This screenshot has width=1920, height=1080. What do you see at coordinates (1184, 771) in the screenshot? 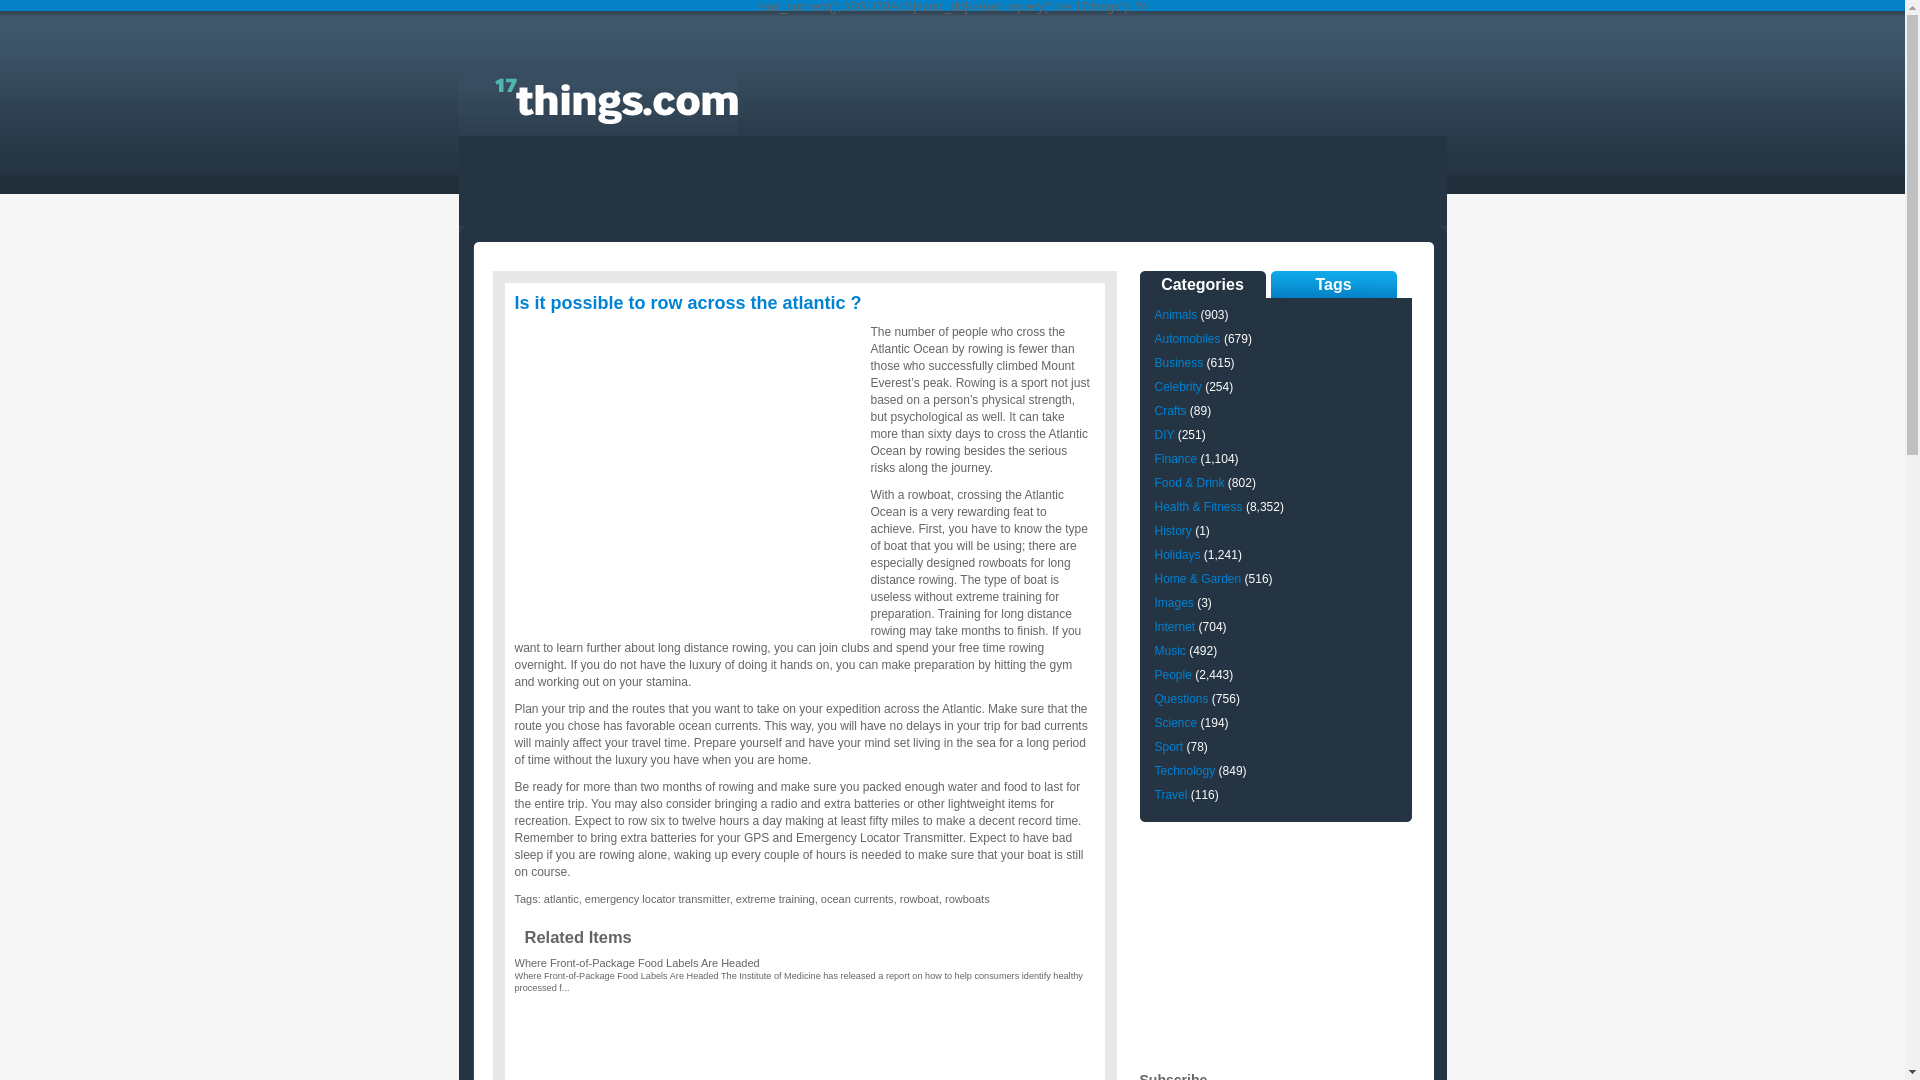
I see `Technology` at bounding box center [1184, 771].